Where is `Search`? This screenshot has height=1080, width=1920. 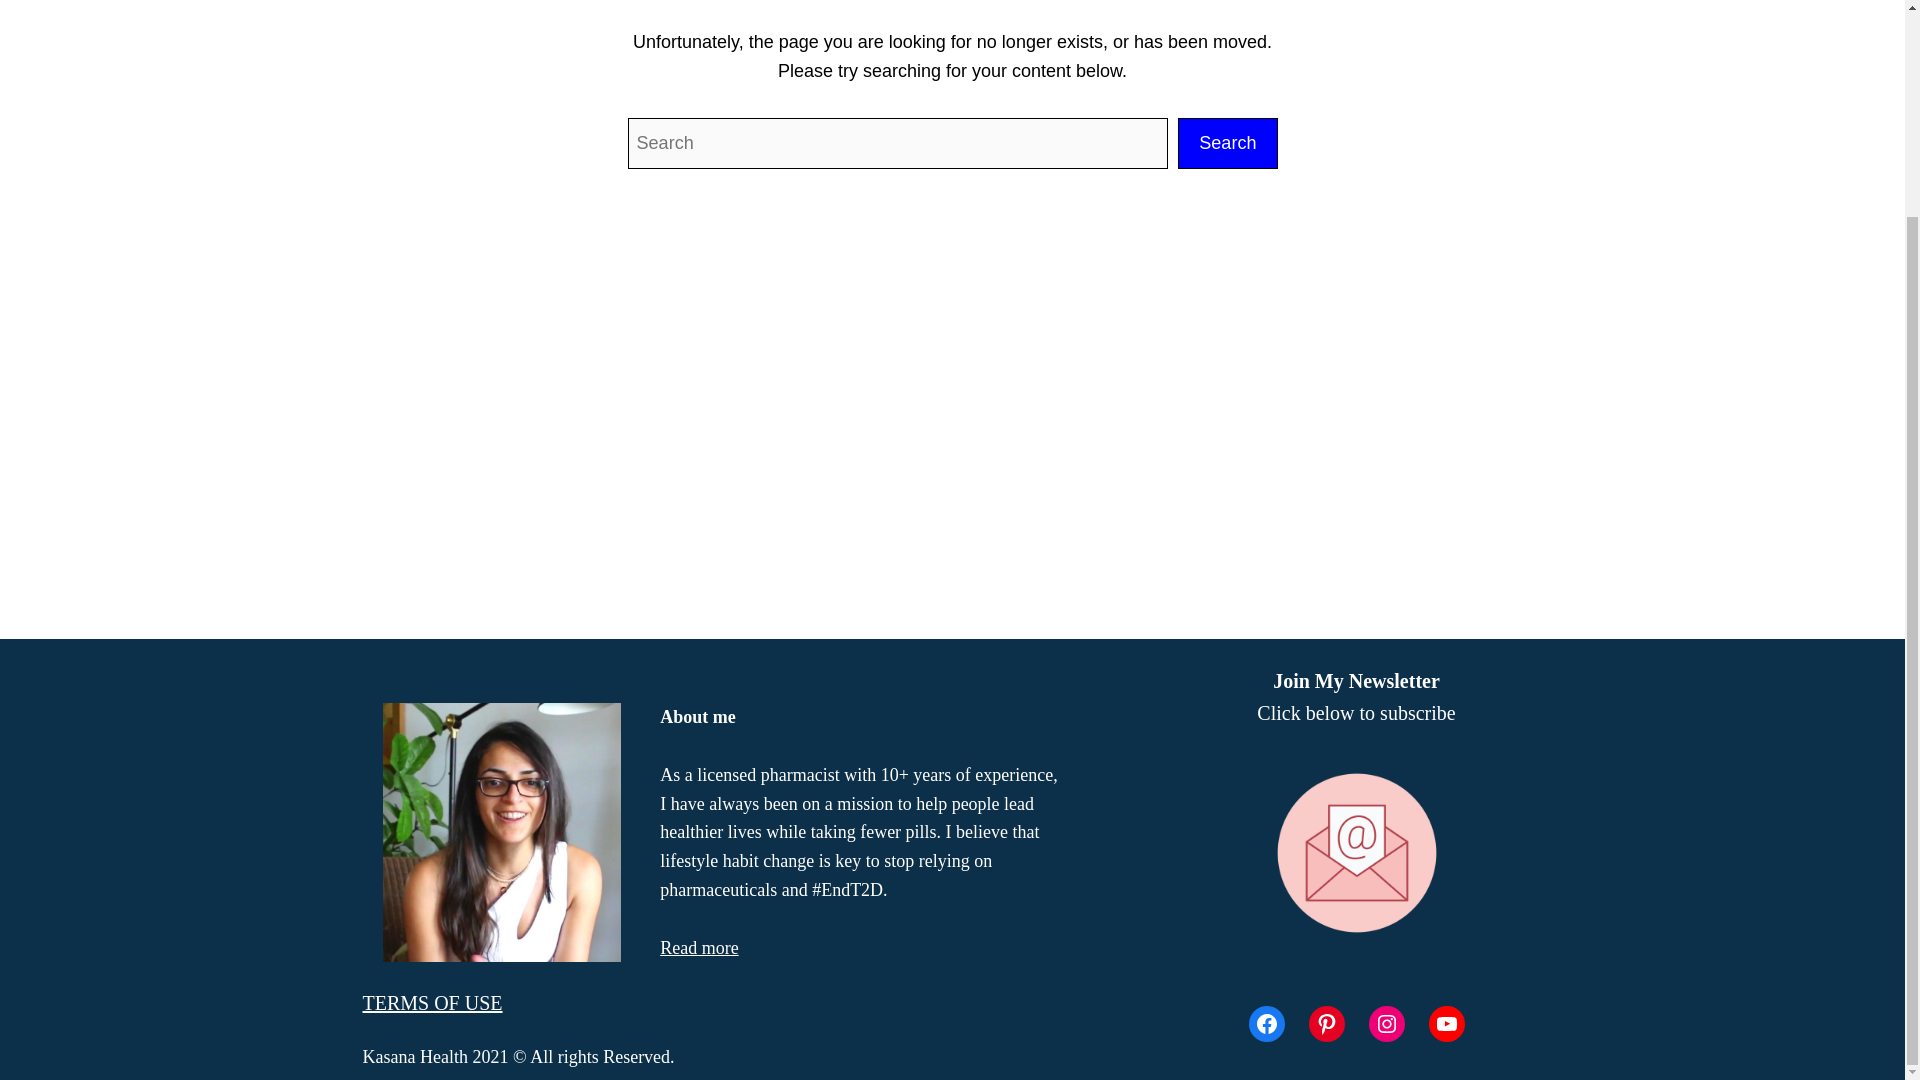 Search is located at coordinates (1227, 142).